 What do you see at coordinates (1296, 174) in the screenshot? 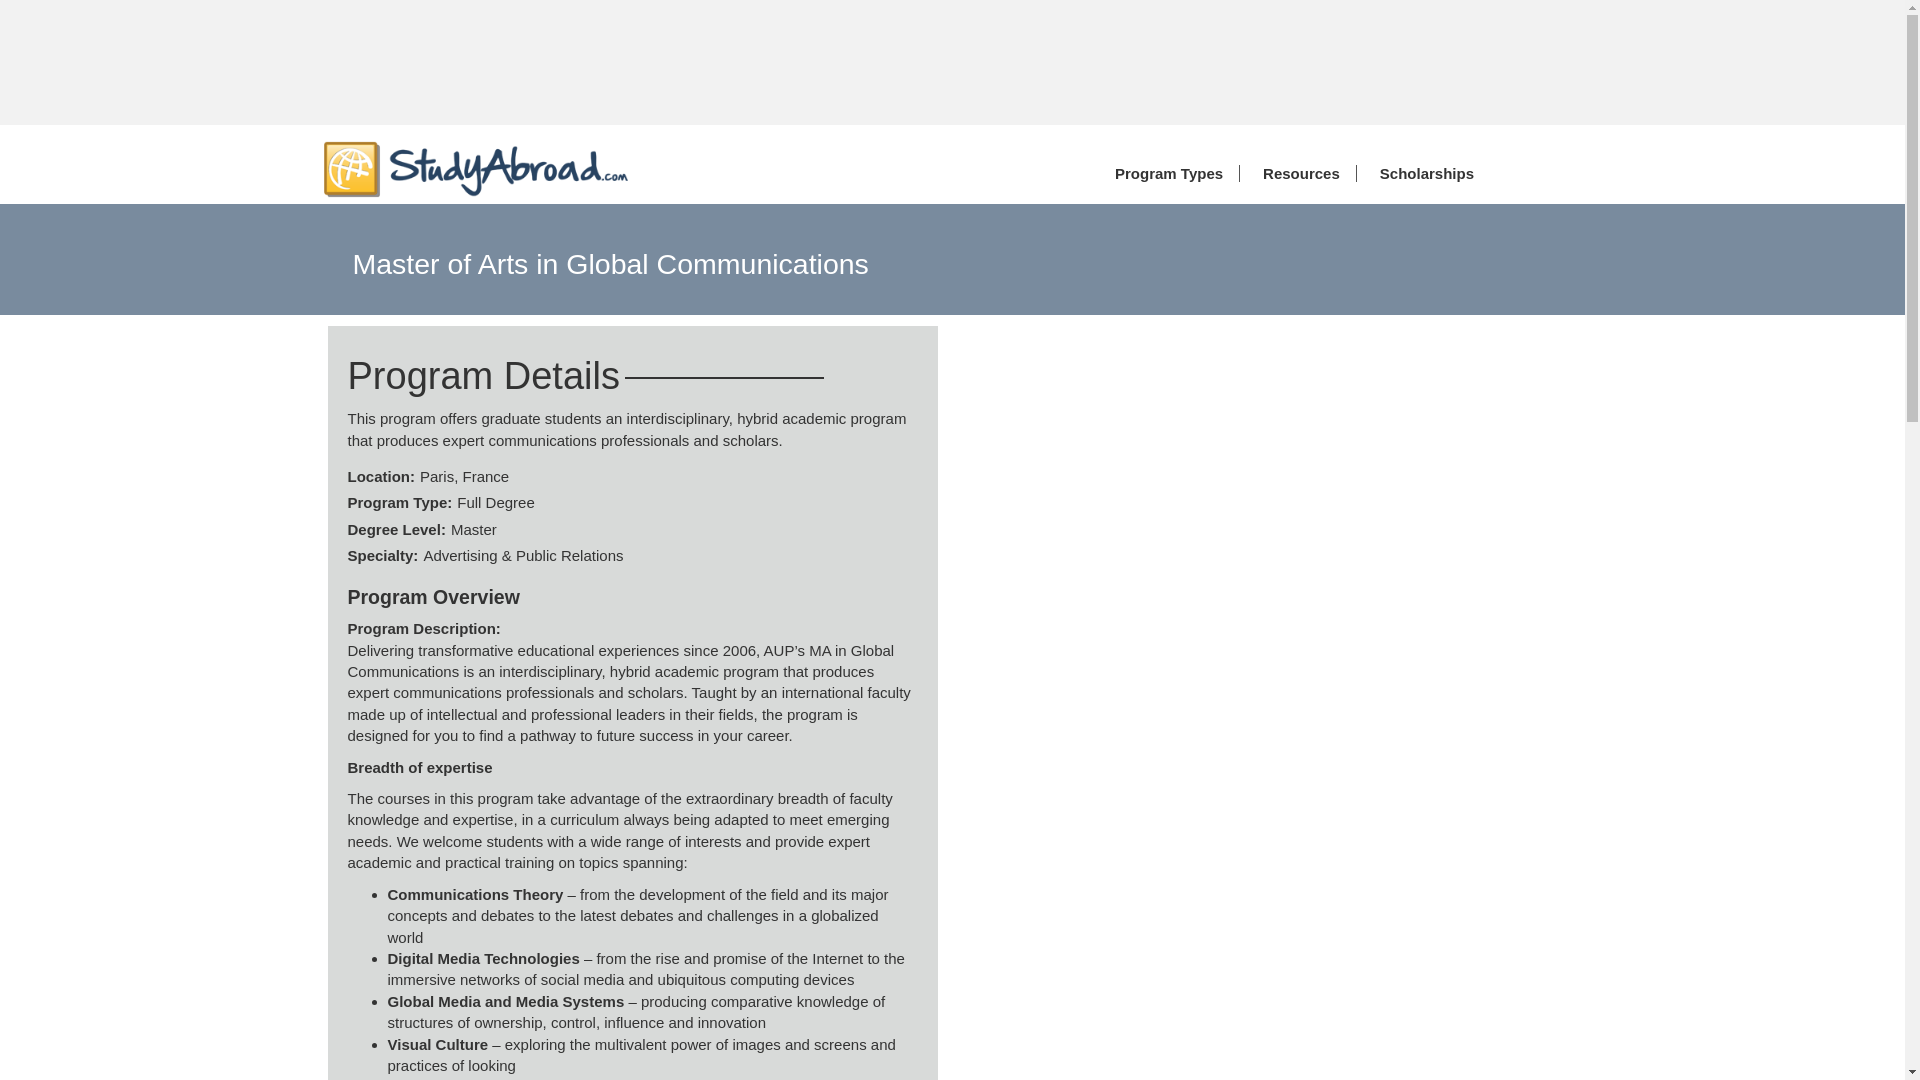
I see `Resources` at bounding box center [1296, 174].